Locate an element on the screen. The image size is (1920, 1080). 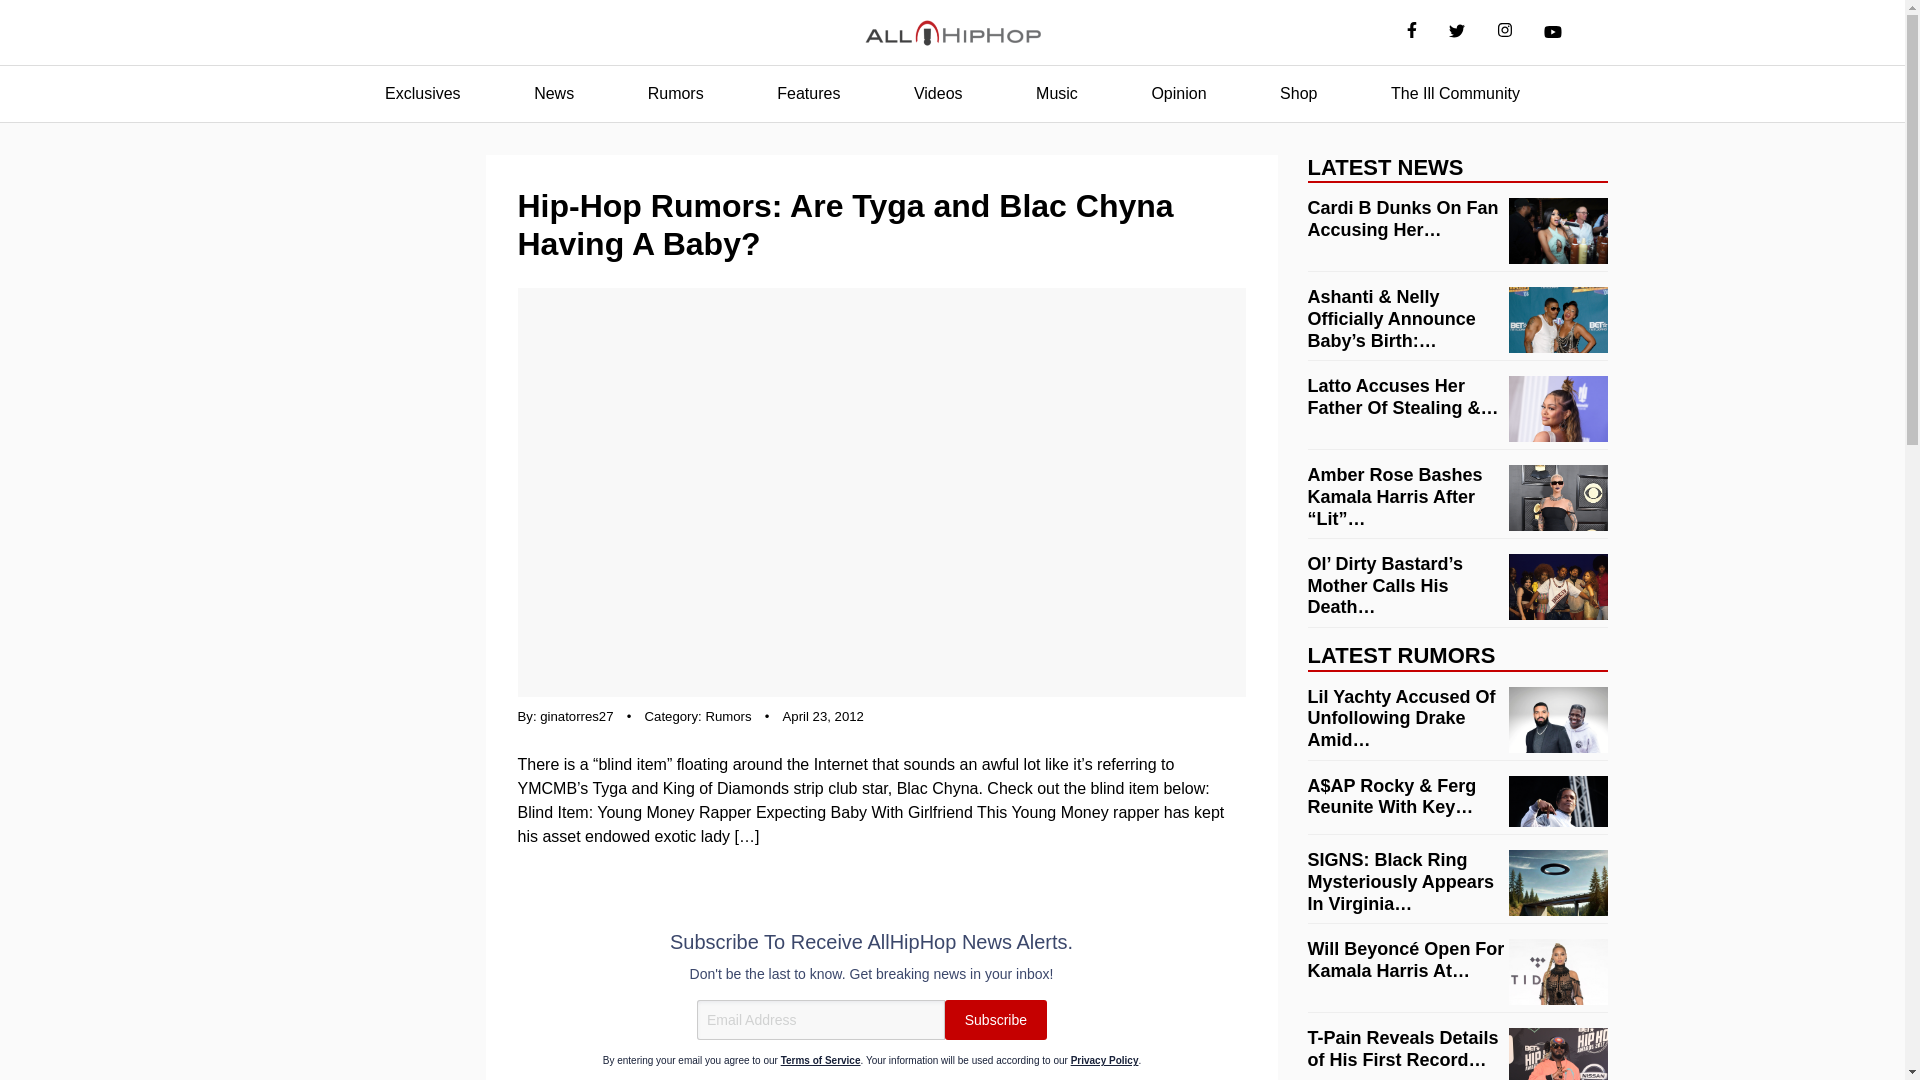
Opinion is located at coordinates (1178, 94).